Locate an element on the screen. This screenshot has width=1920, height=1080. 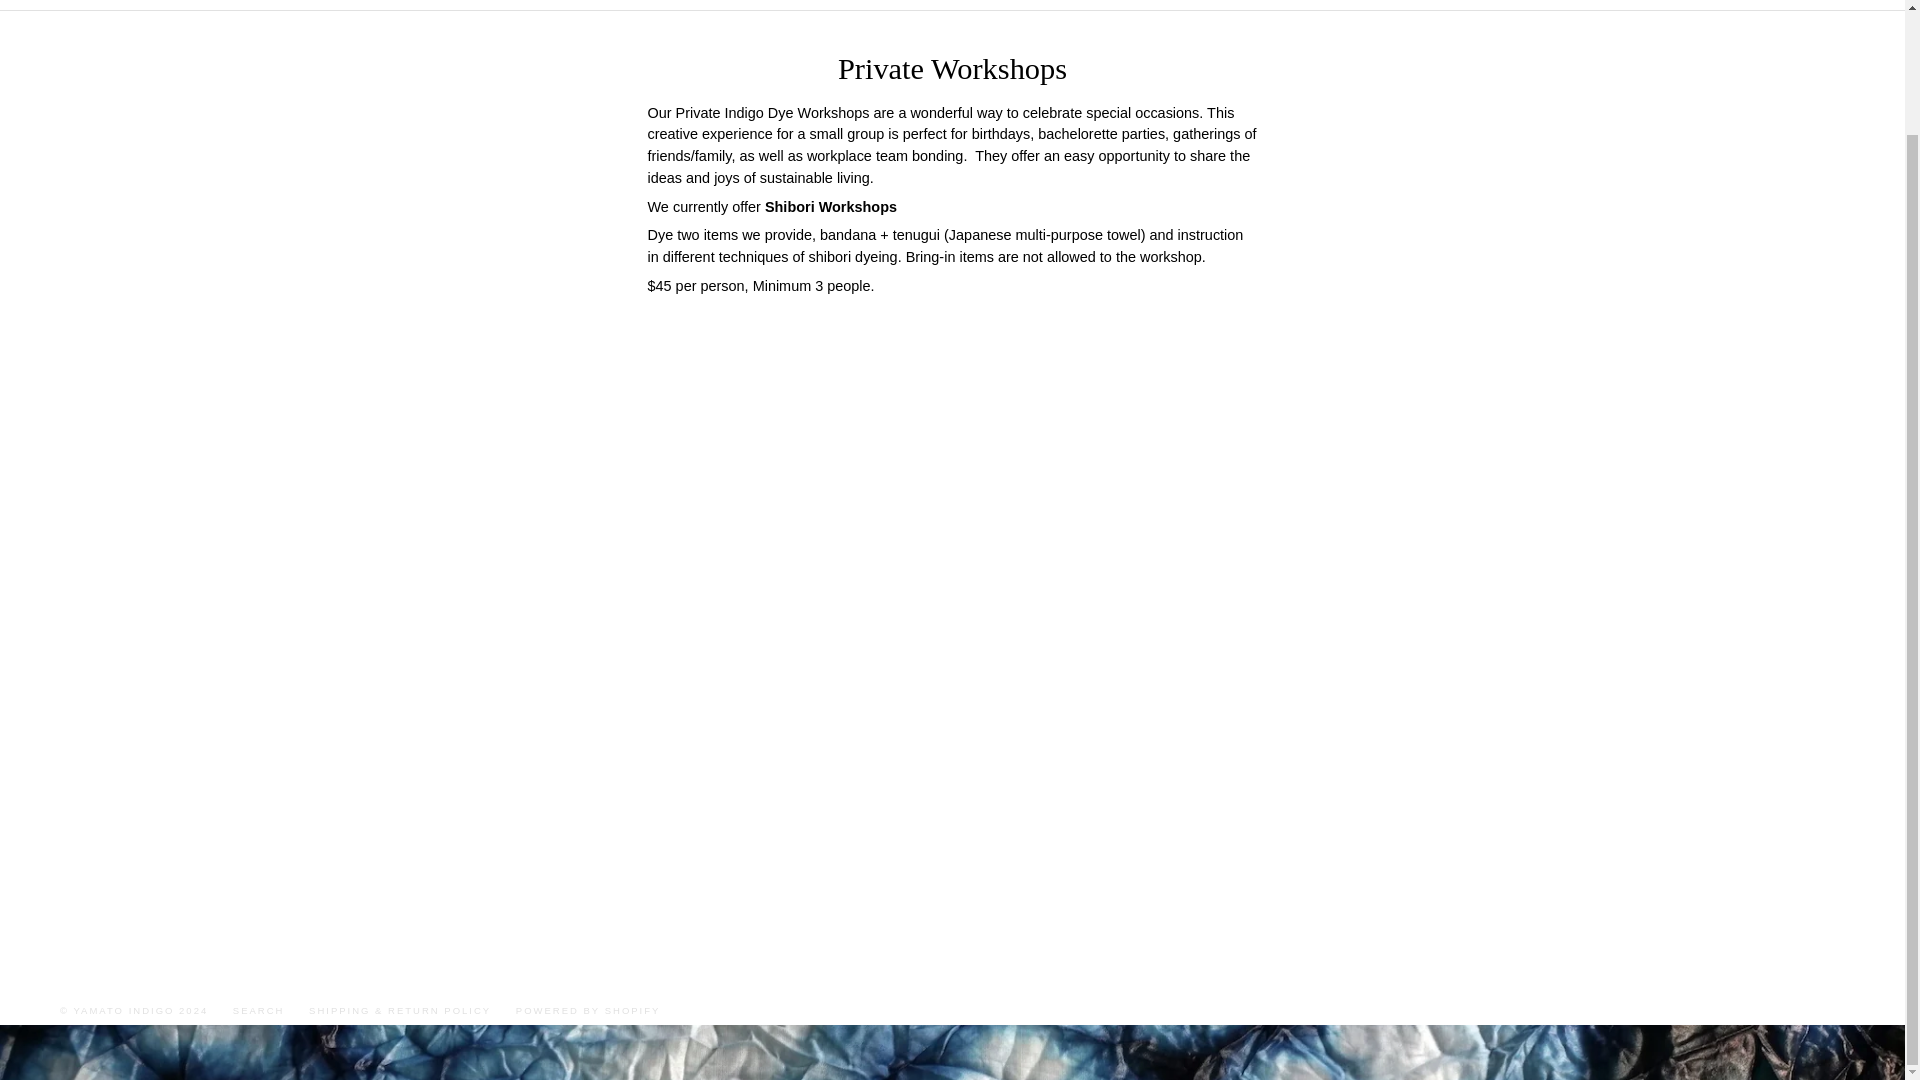
ABOUT is located at coordinates (1124, 4).